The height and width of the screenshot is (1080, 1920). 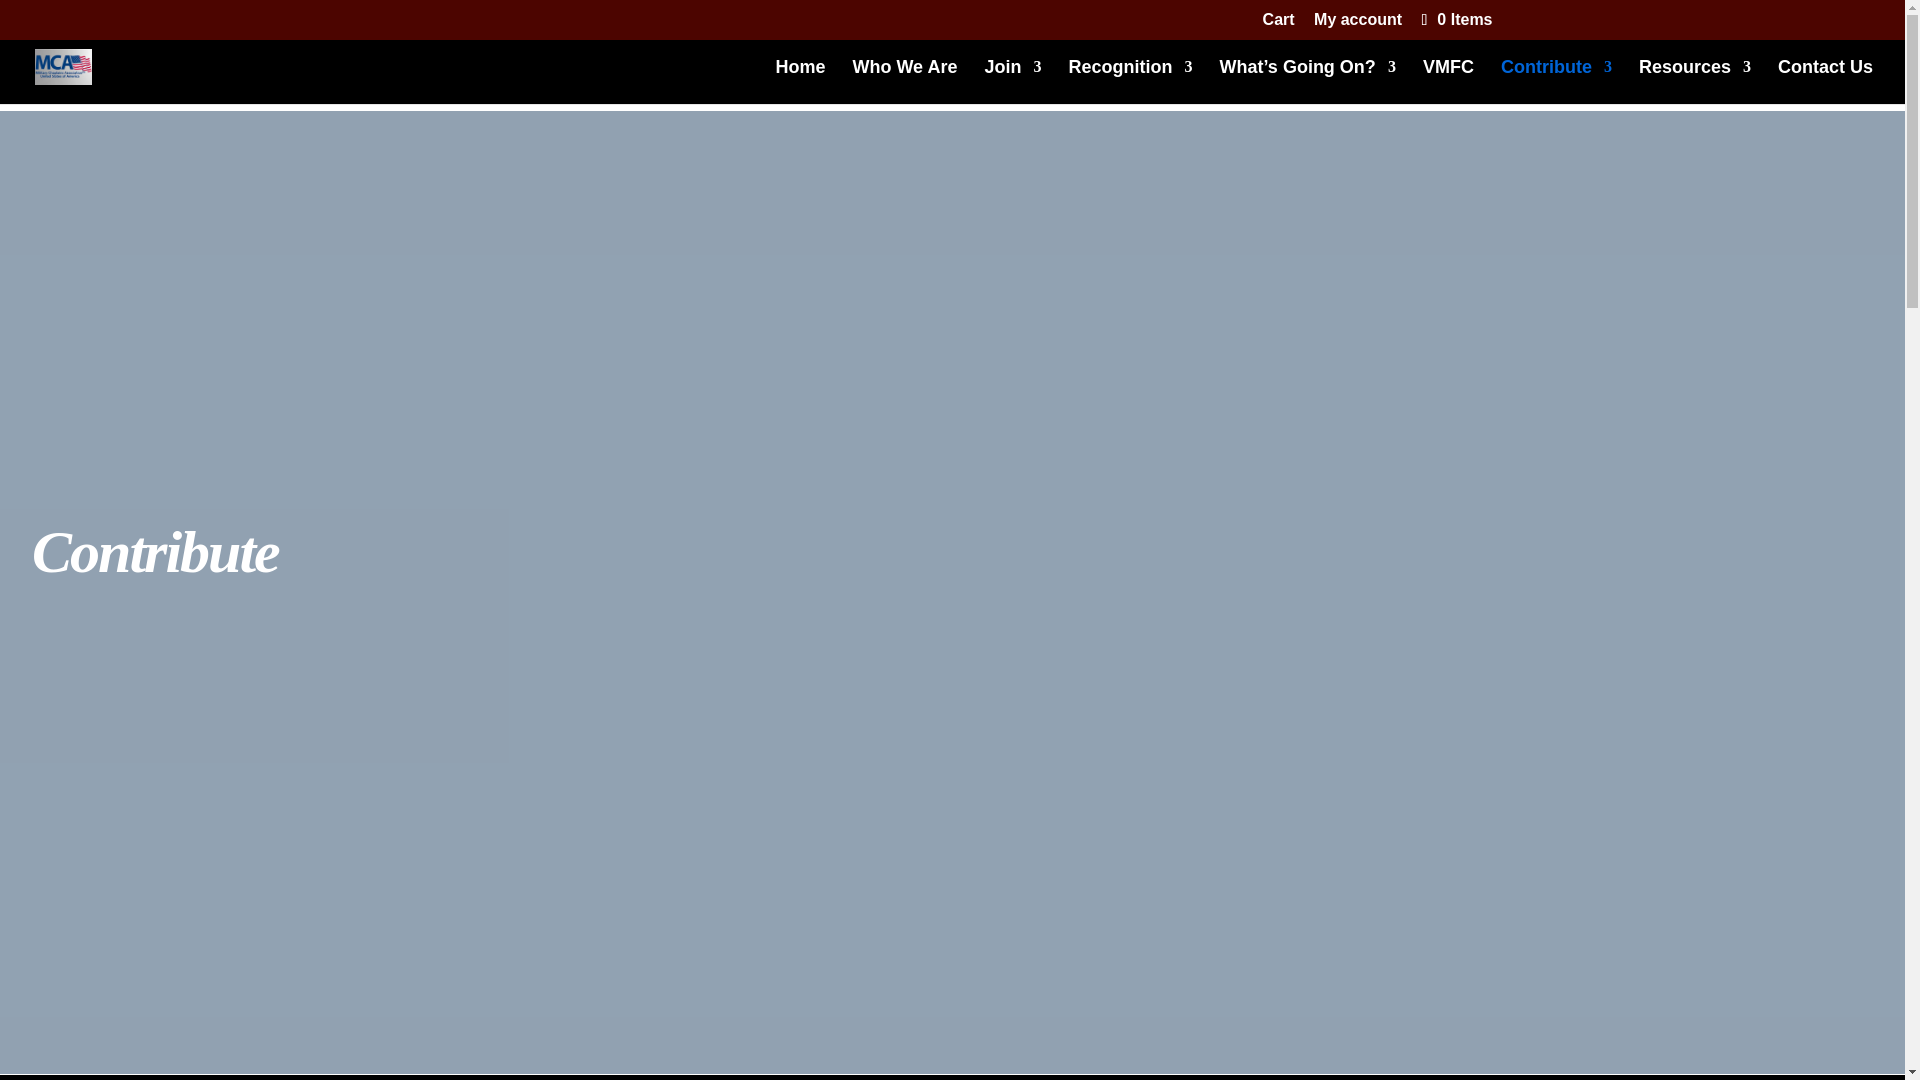 What do you see at coordinates (1357, 25) in the screenshot?
I see `My account` at bounding box center [1357, 25].